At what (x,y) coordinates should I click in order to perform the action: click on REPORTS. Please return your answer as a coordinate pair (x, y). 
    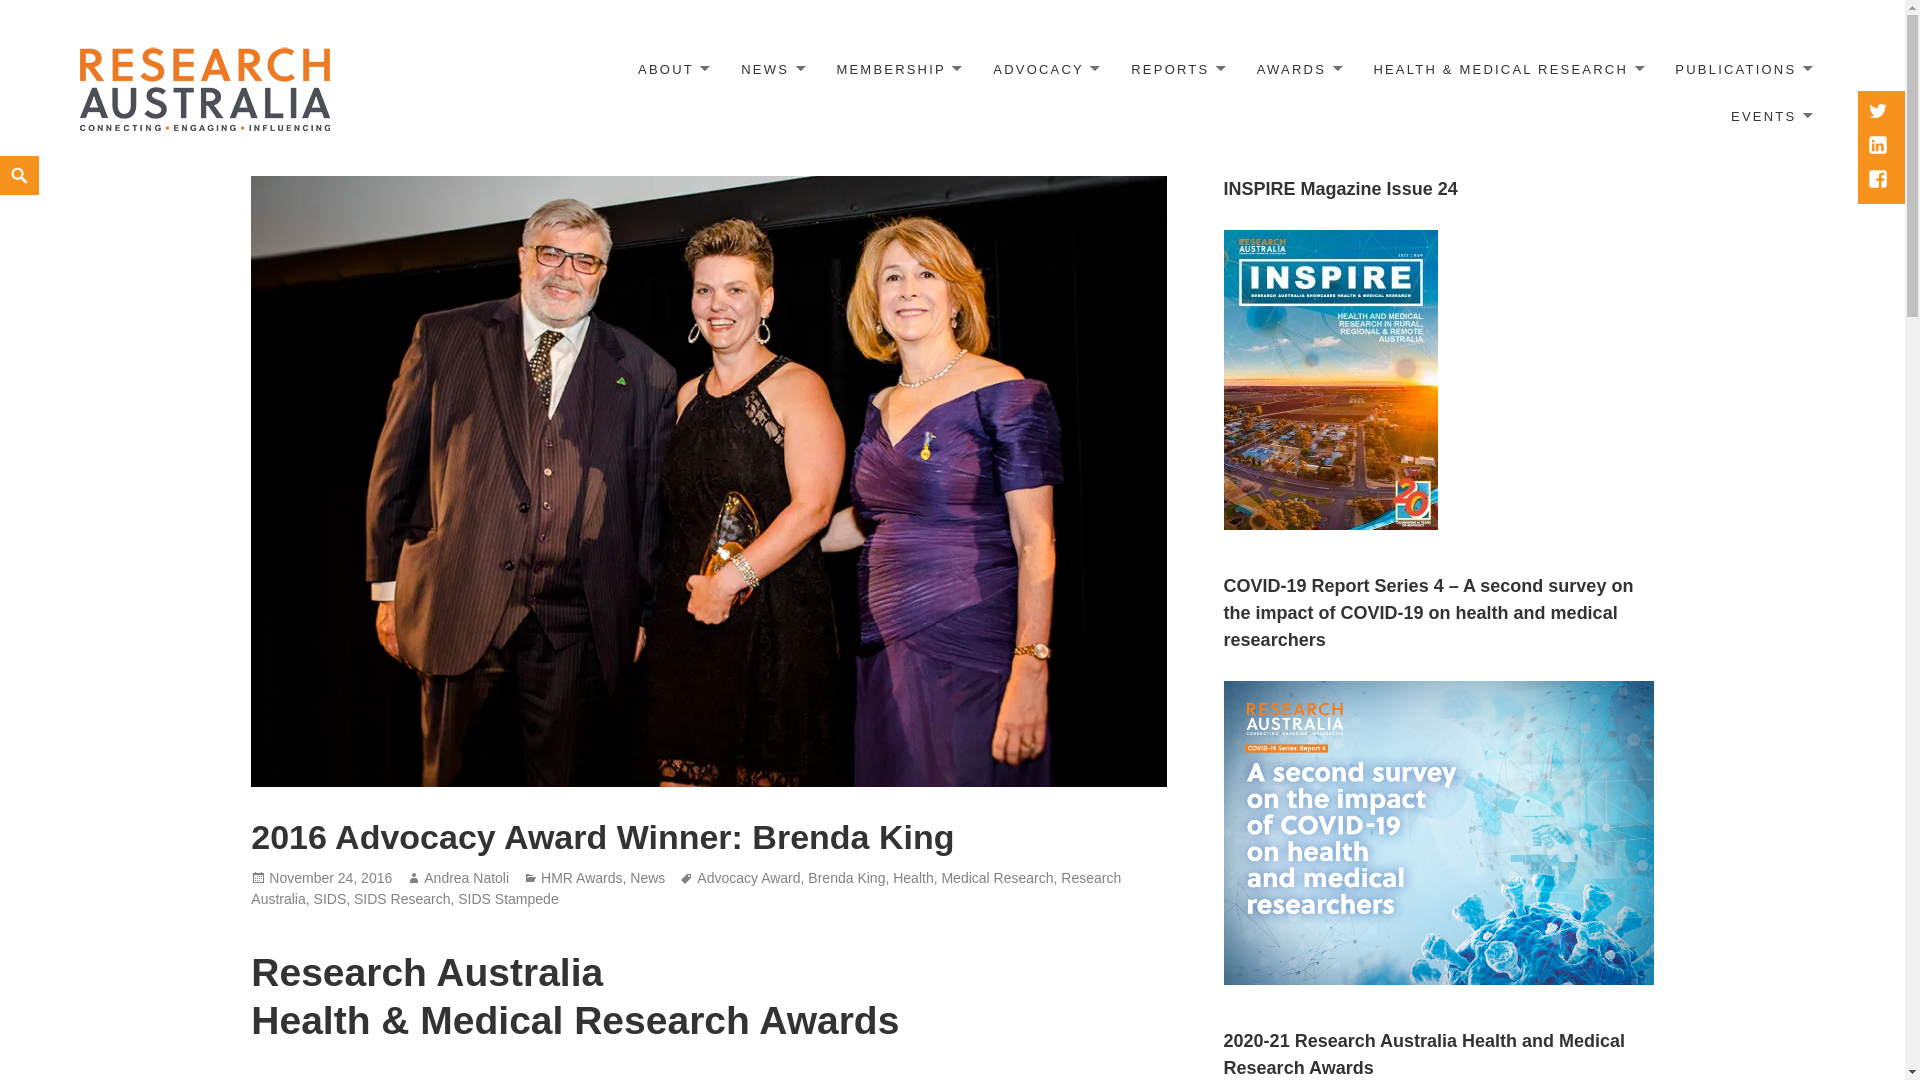
    Looking at the image, I should click on (1176, 70).